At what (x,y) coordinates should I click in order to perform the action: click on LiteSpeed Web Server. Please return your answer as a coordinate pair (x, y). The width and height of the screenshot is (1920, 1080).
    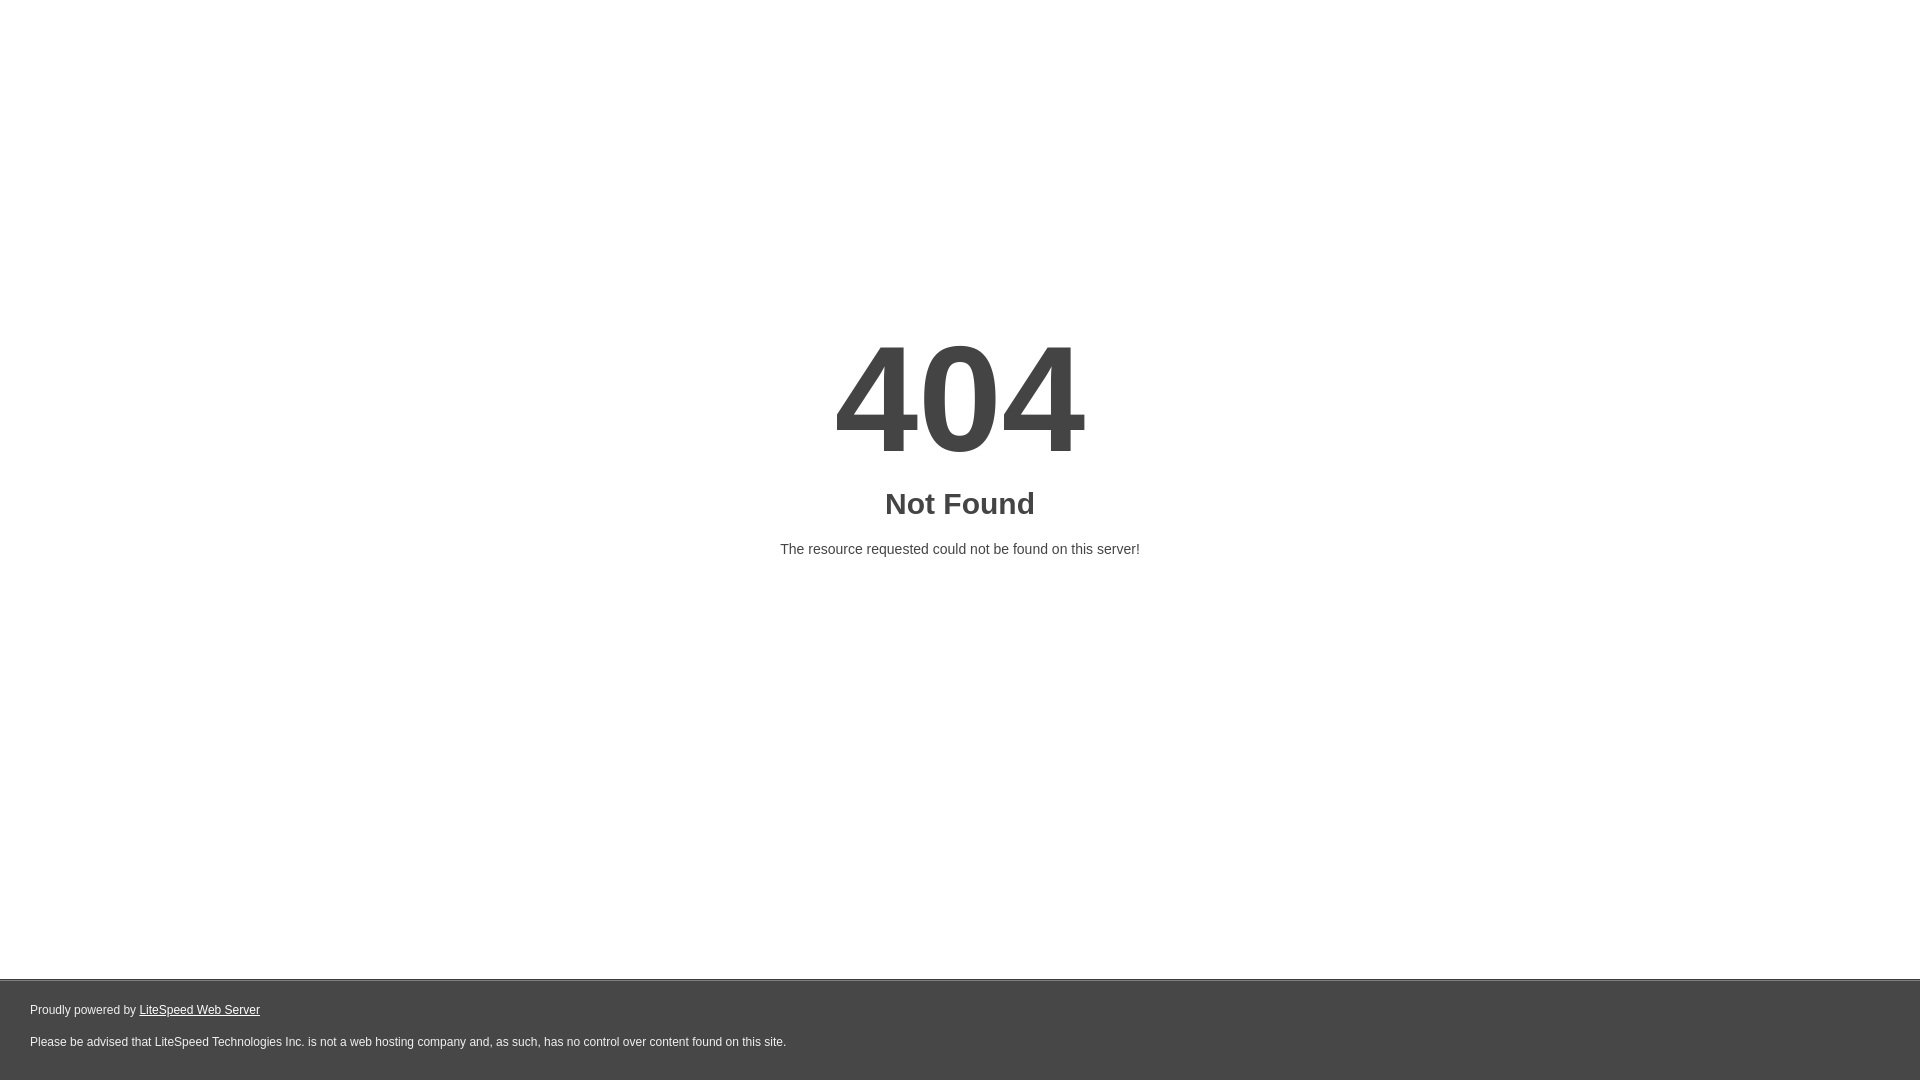
    Looking at the image, I should click on (200, 1010).